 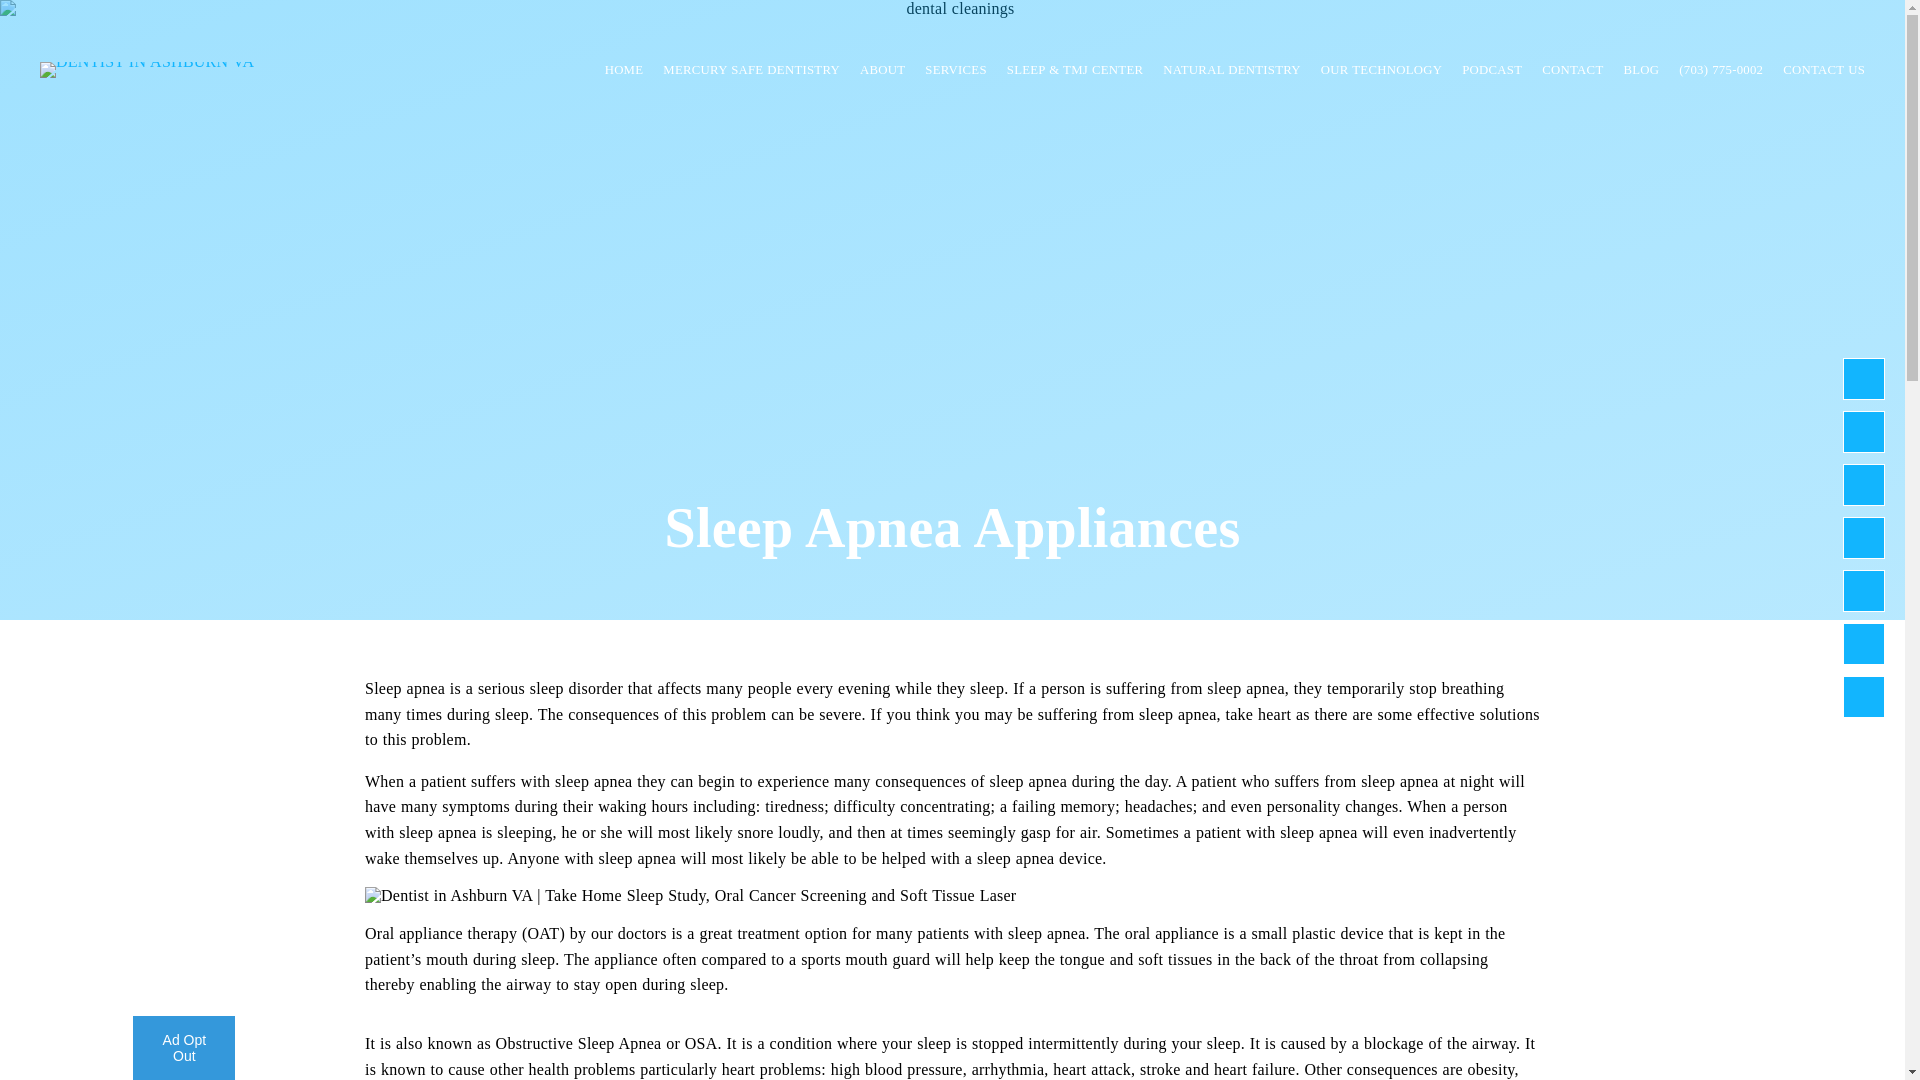 What do you see at coordinates (1864, 432) in the screenshot?
I see `Google` at bounding box center [1864, 432].